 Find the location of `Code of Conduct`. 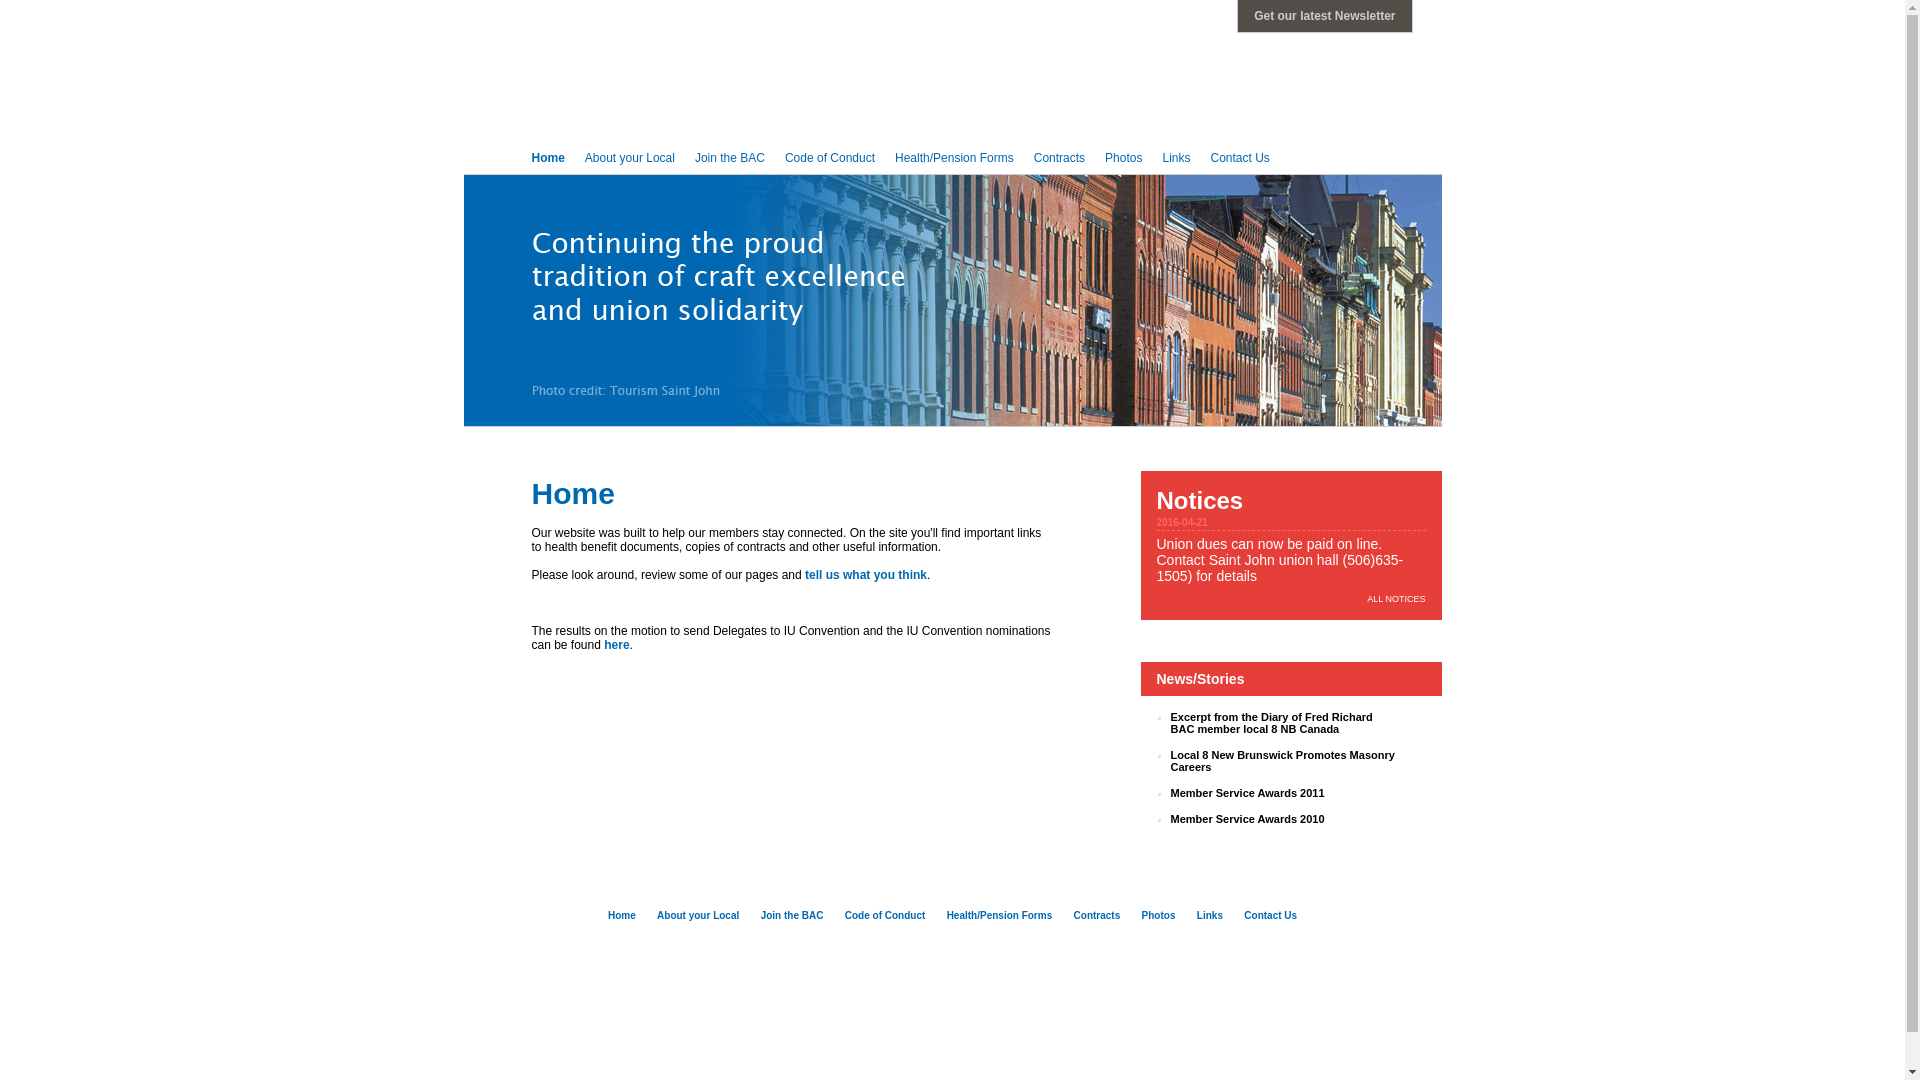

Code of Conduct is located at coordinates (830, 158).